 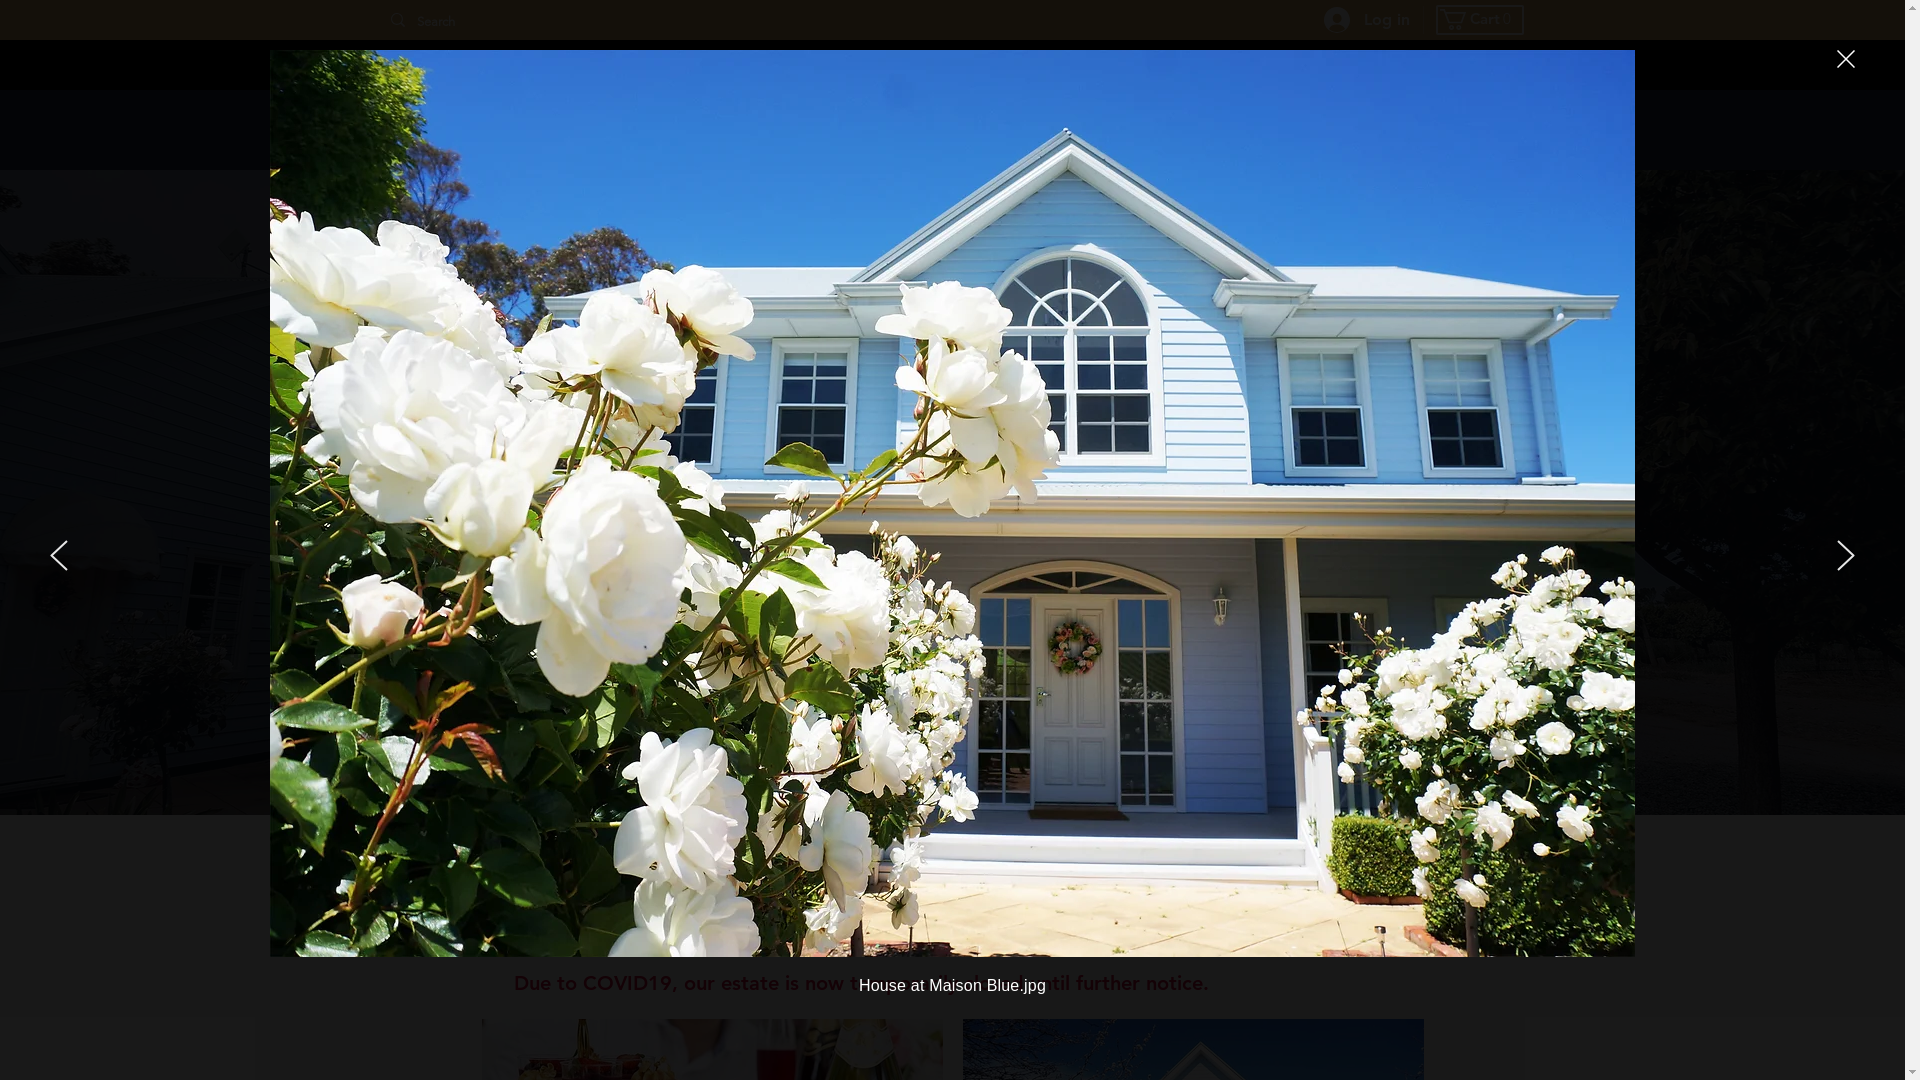 I want to click on SHOP, so click(x=952, y=130).